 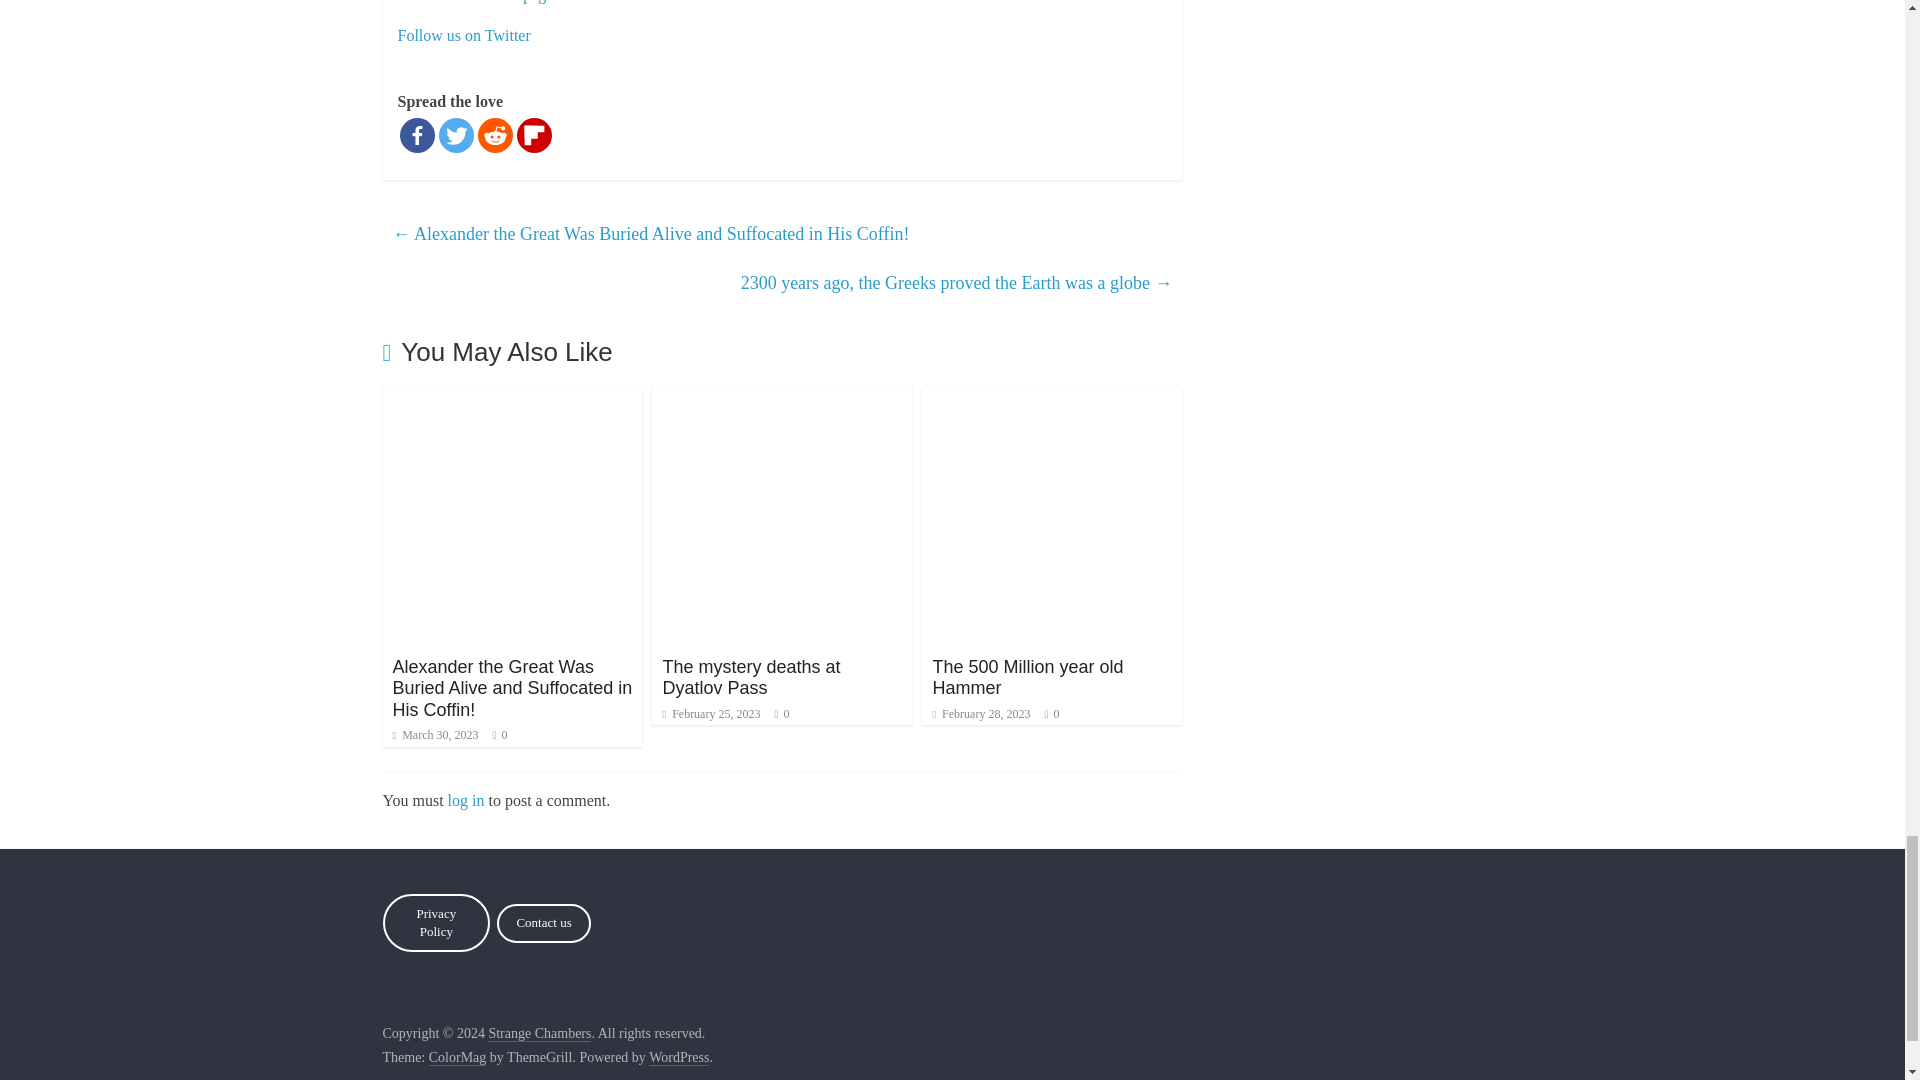 I want to click on Visit our Facebook page, so click(x=476, y=2).